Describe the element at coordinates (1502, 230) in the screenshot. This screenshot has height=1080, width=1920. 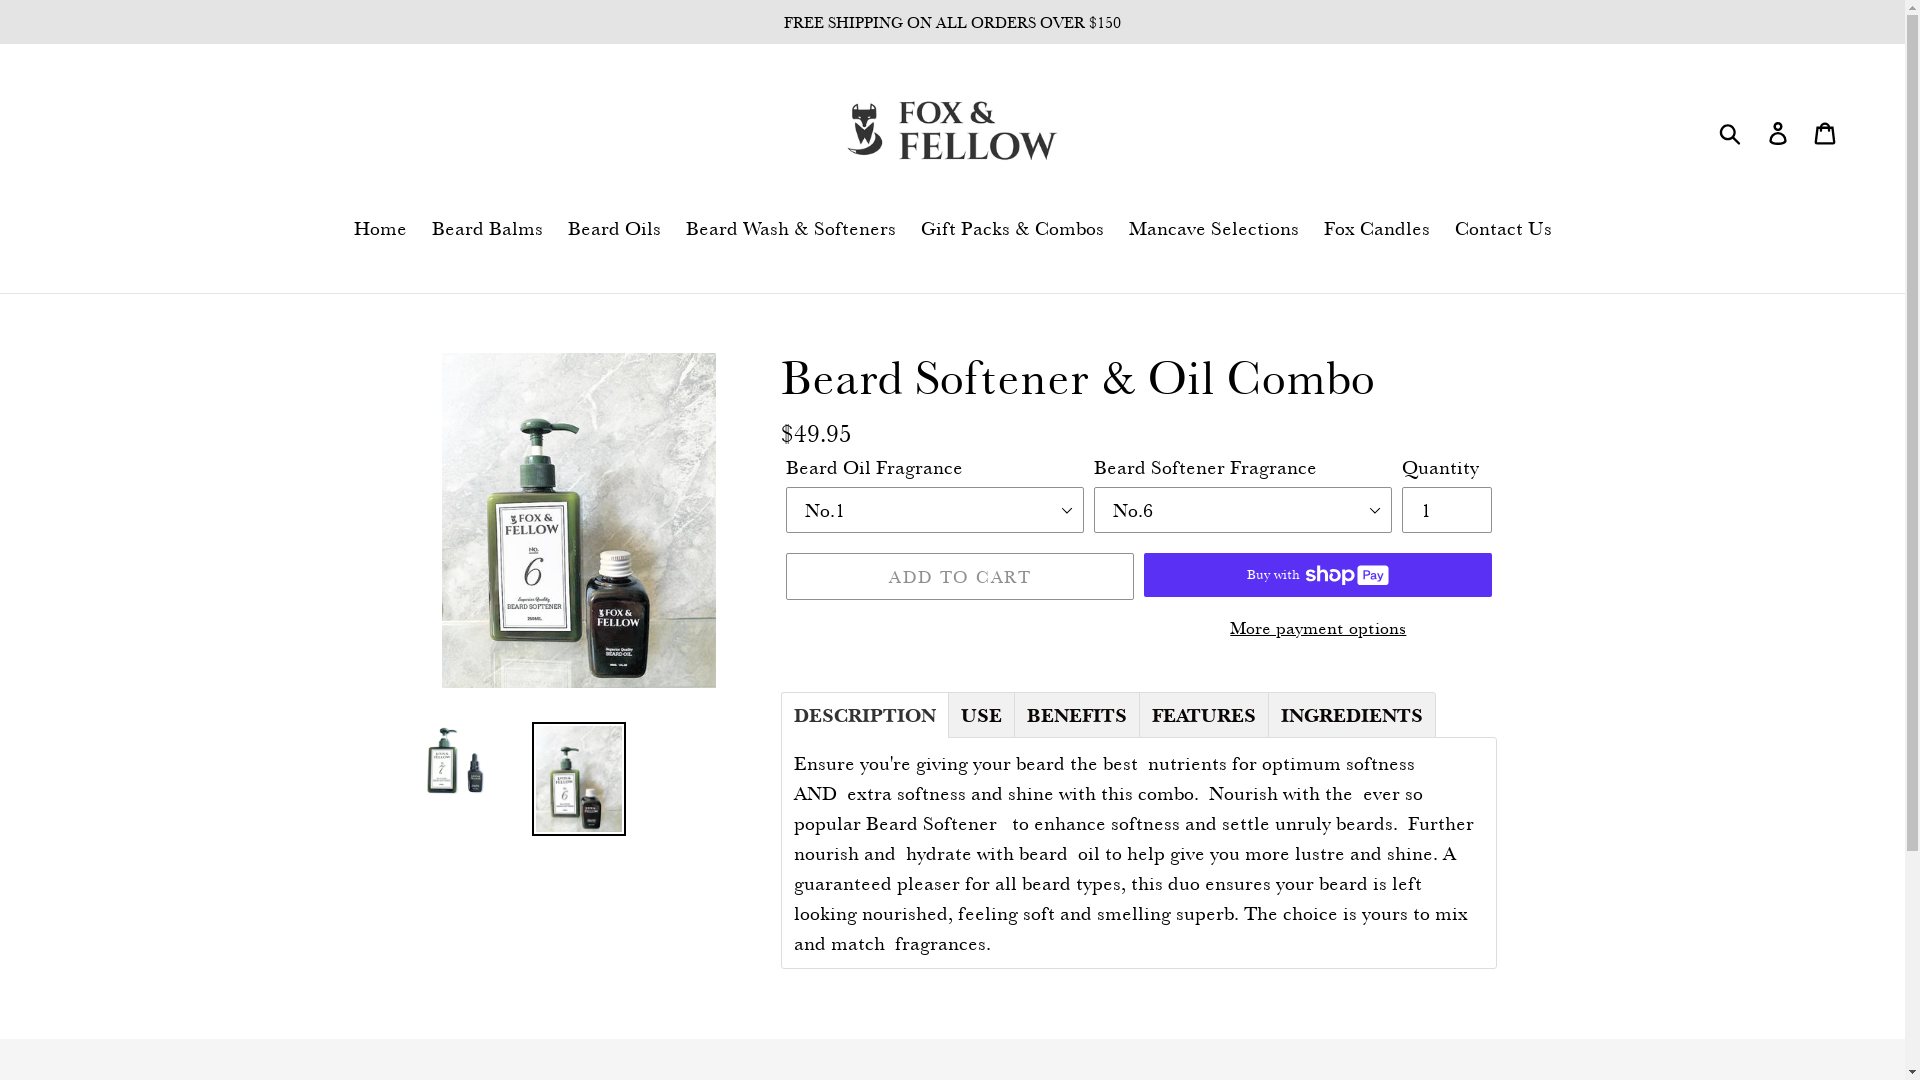
I see `Contact Us` at that location.